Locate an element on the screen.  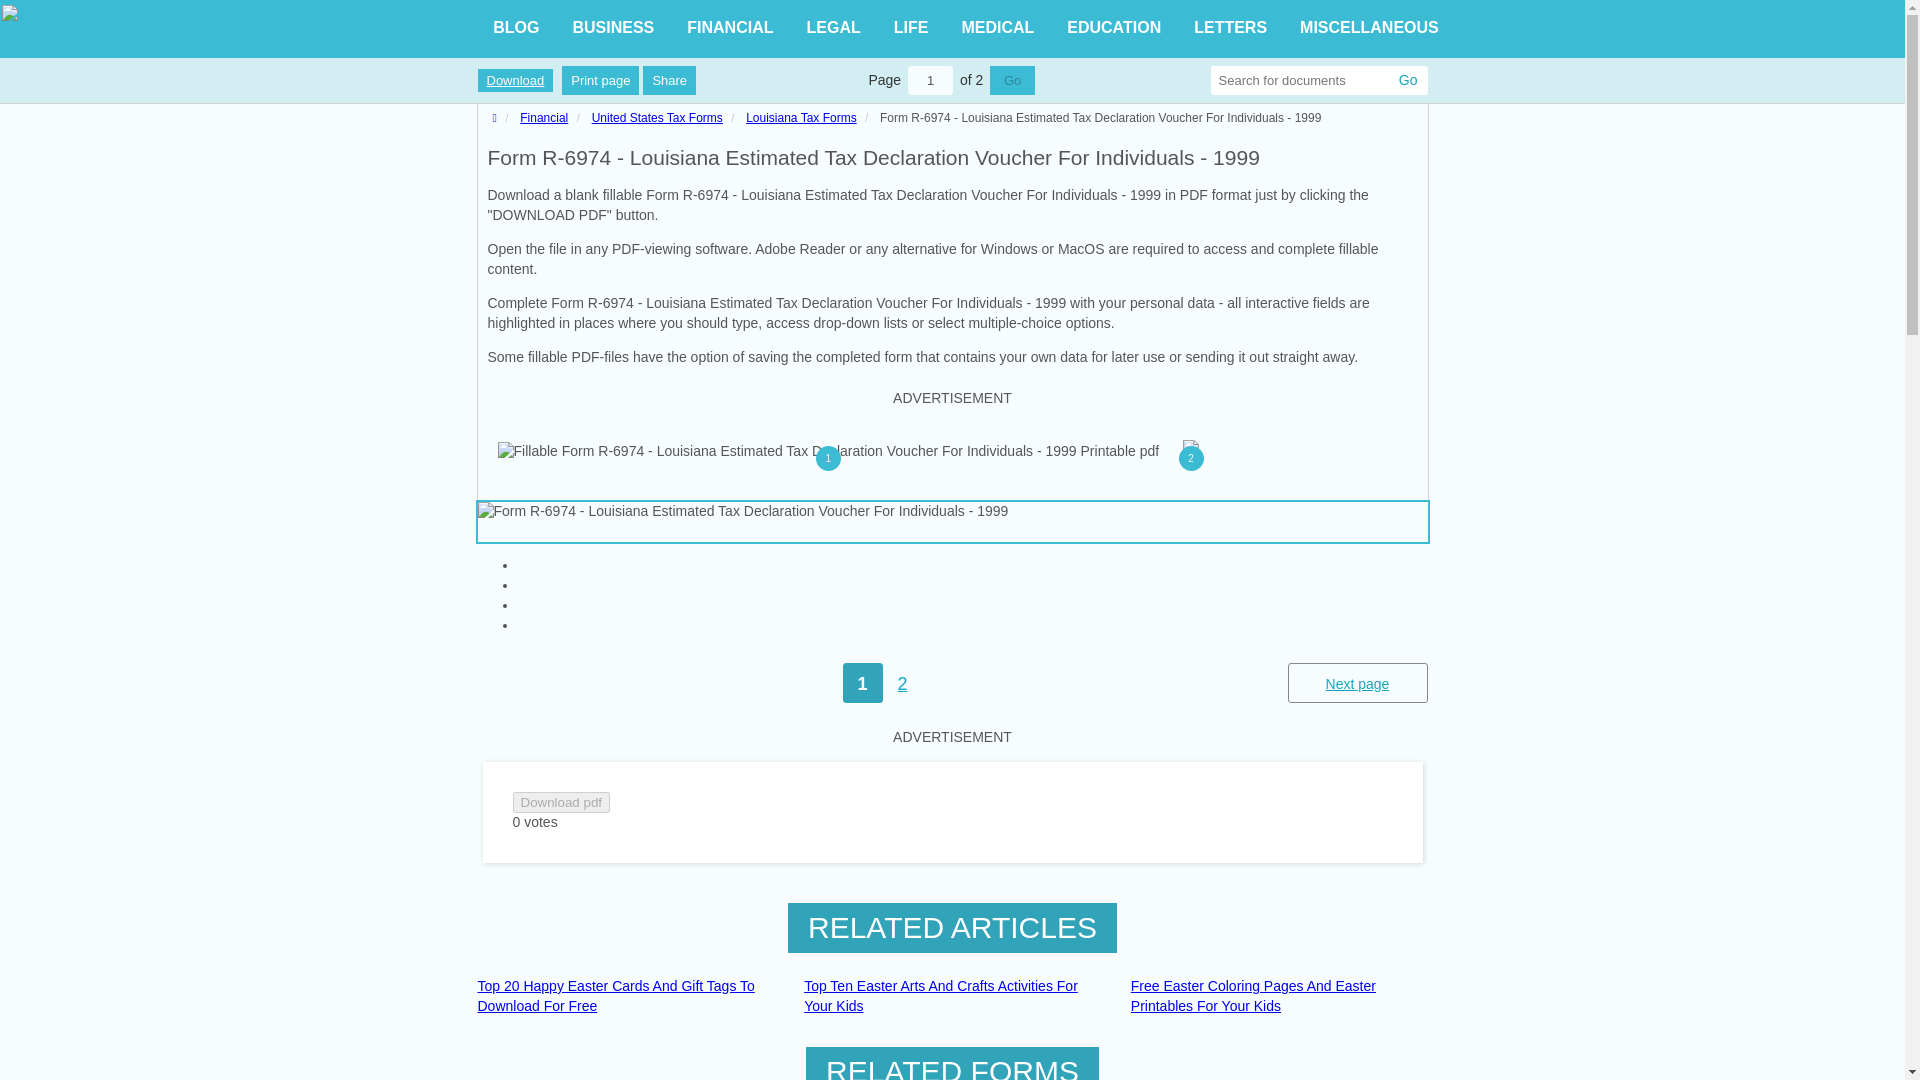
2 is located at coordinates (1191, 460).